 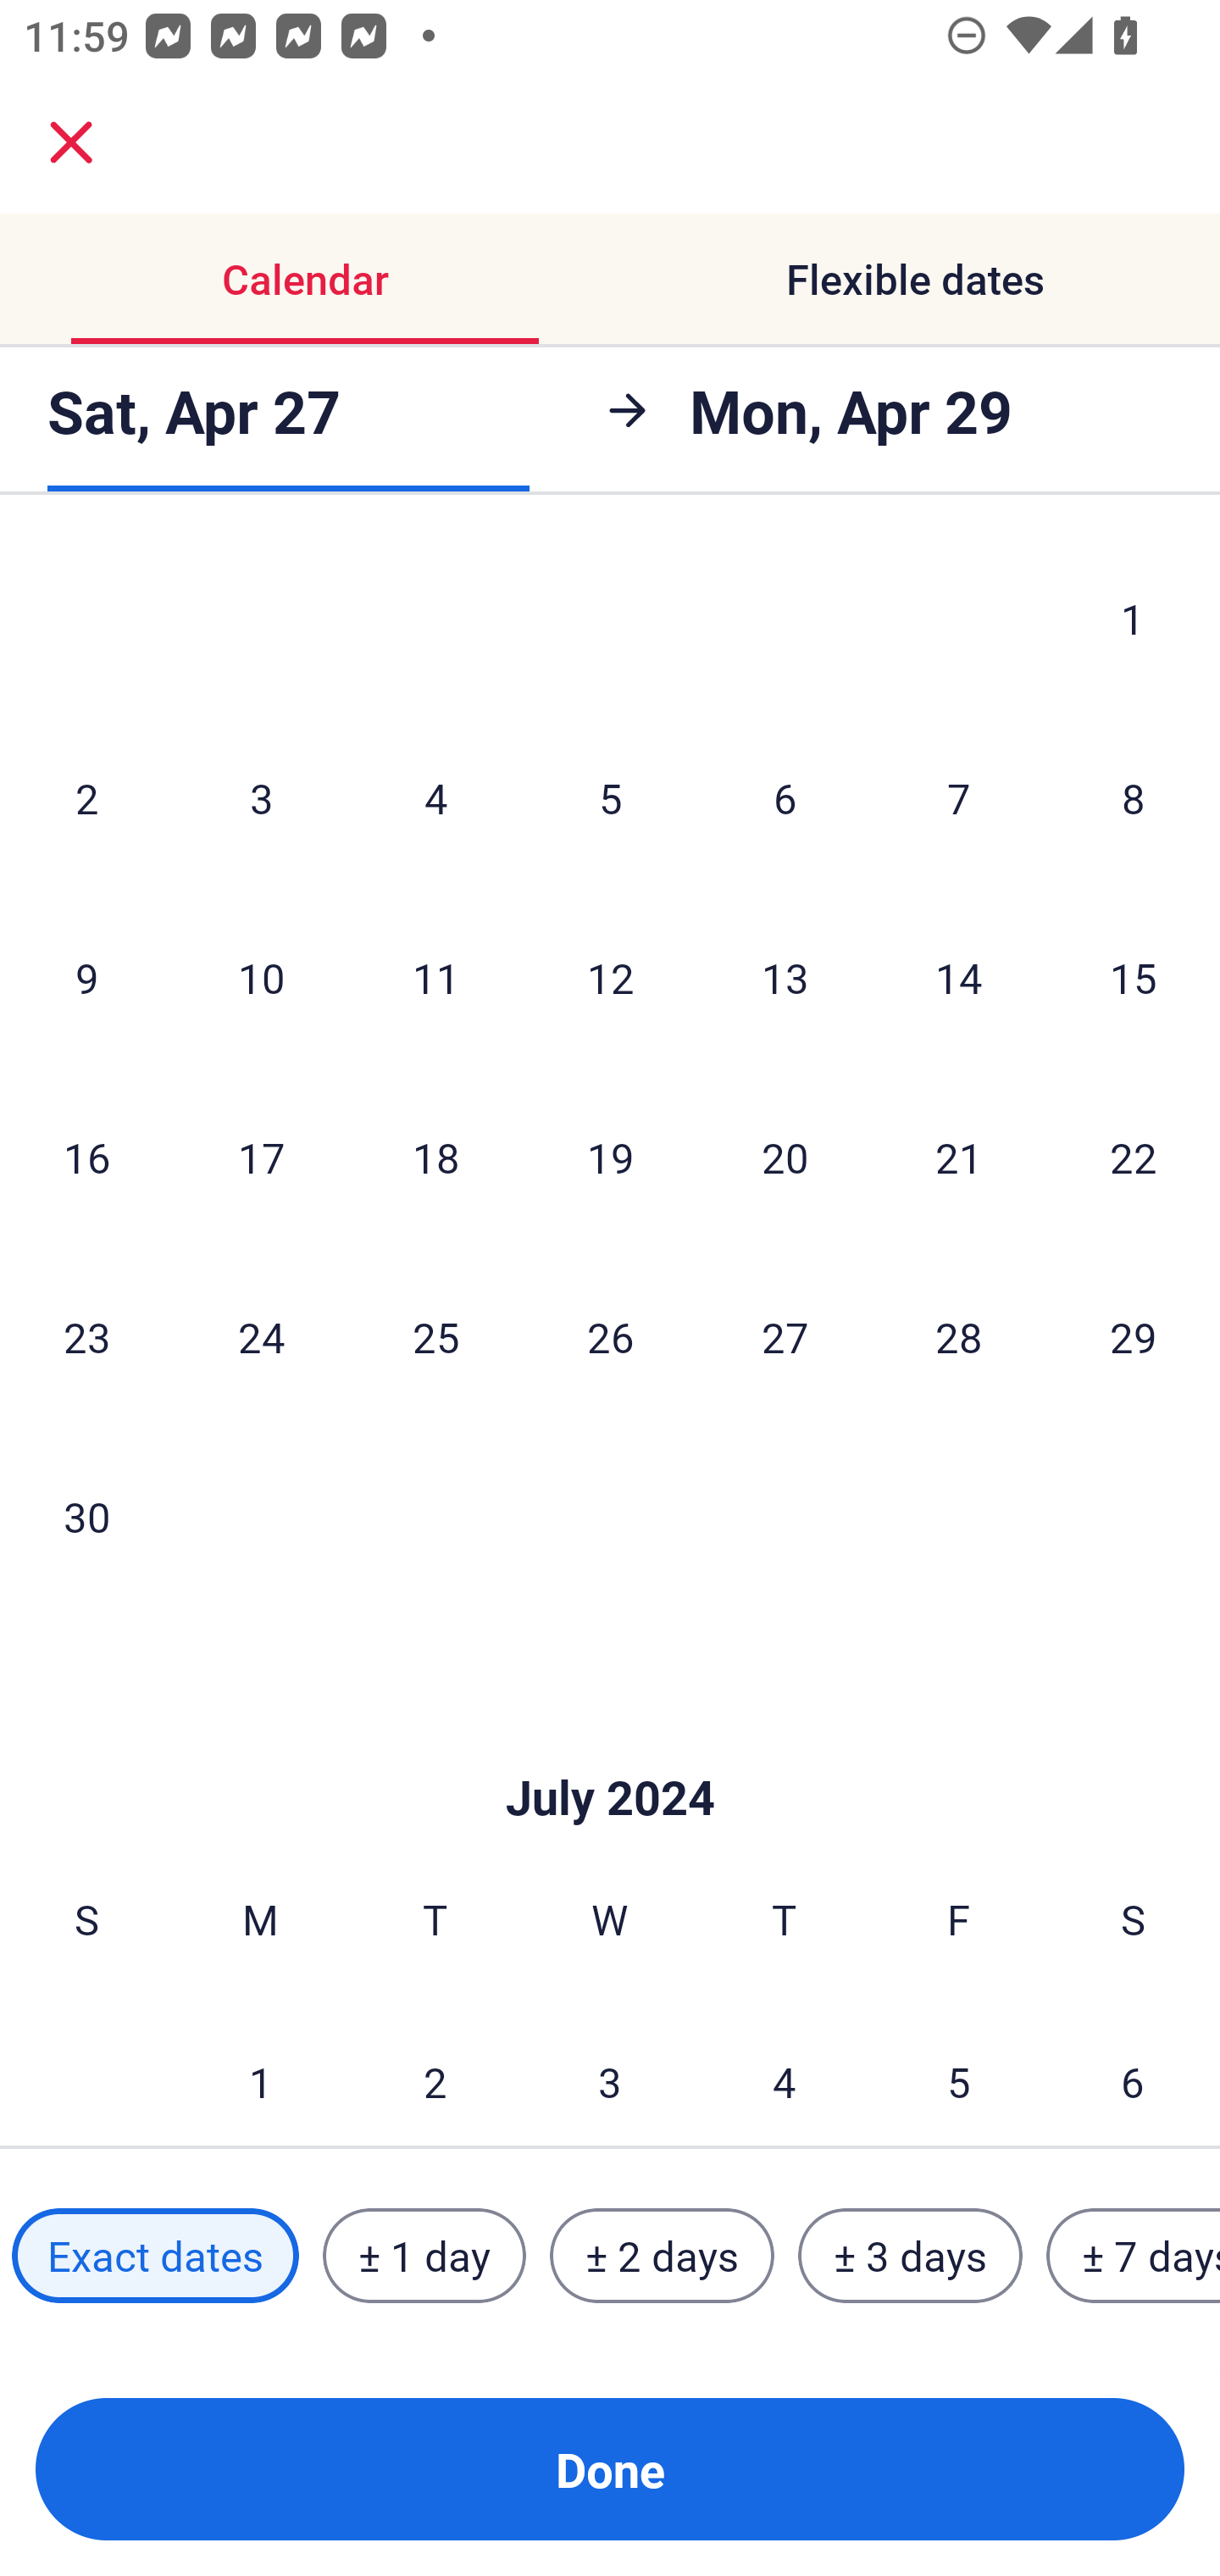 What do you see at coordinates (71, 142) in the screenshot?
I see `close.` at bounding box center [71, 142].